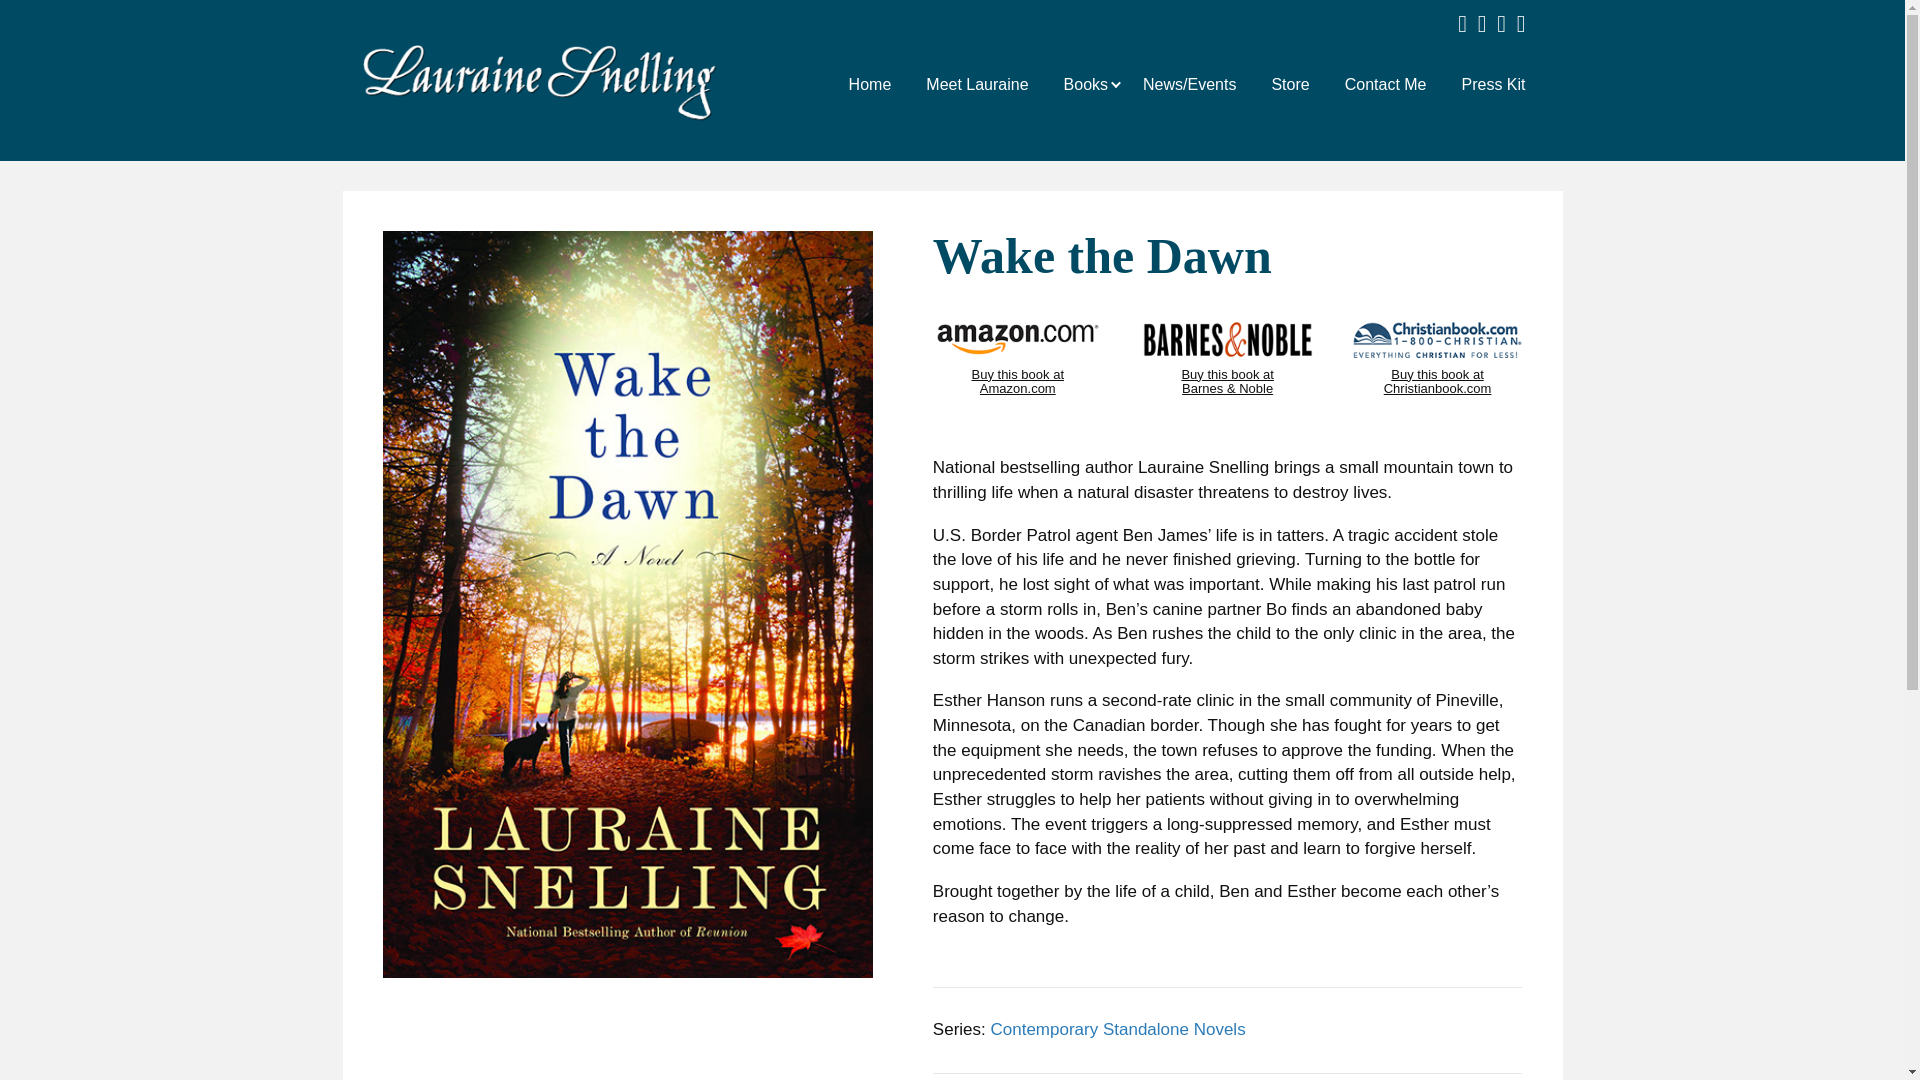 Image resolution: width=1920 pixels, height=1080 pixels. What do you see at coordinates (539, 82) in the screenshot?
I see `lauraine-sitelogo` at bounding box center [539, 82].